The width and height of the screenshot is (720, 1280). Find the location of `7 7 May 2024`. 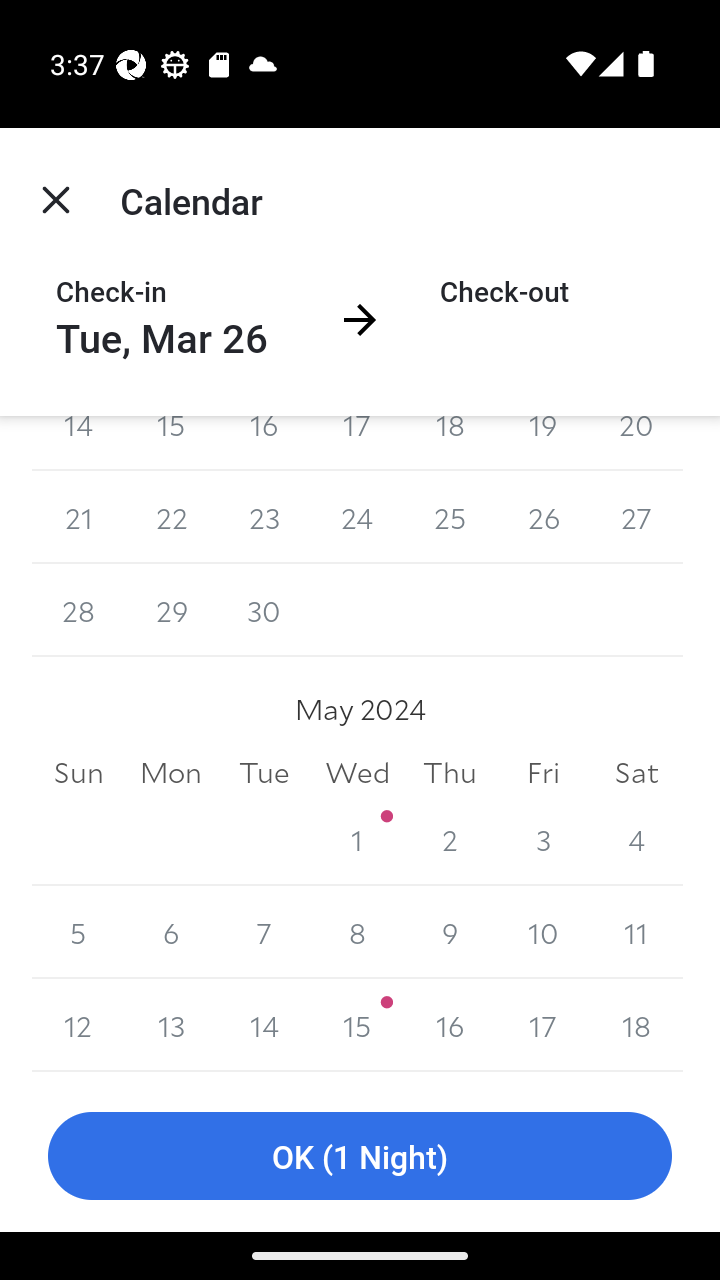

7 7 May 2024 is located at coordinates (264, 932).